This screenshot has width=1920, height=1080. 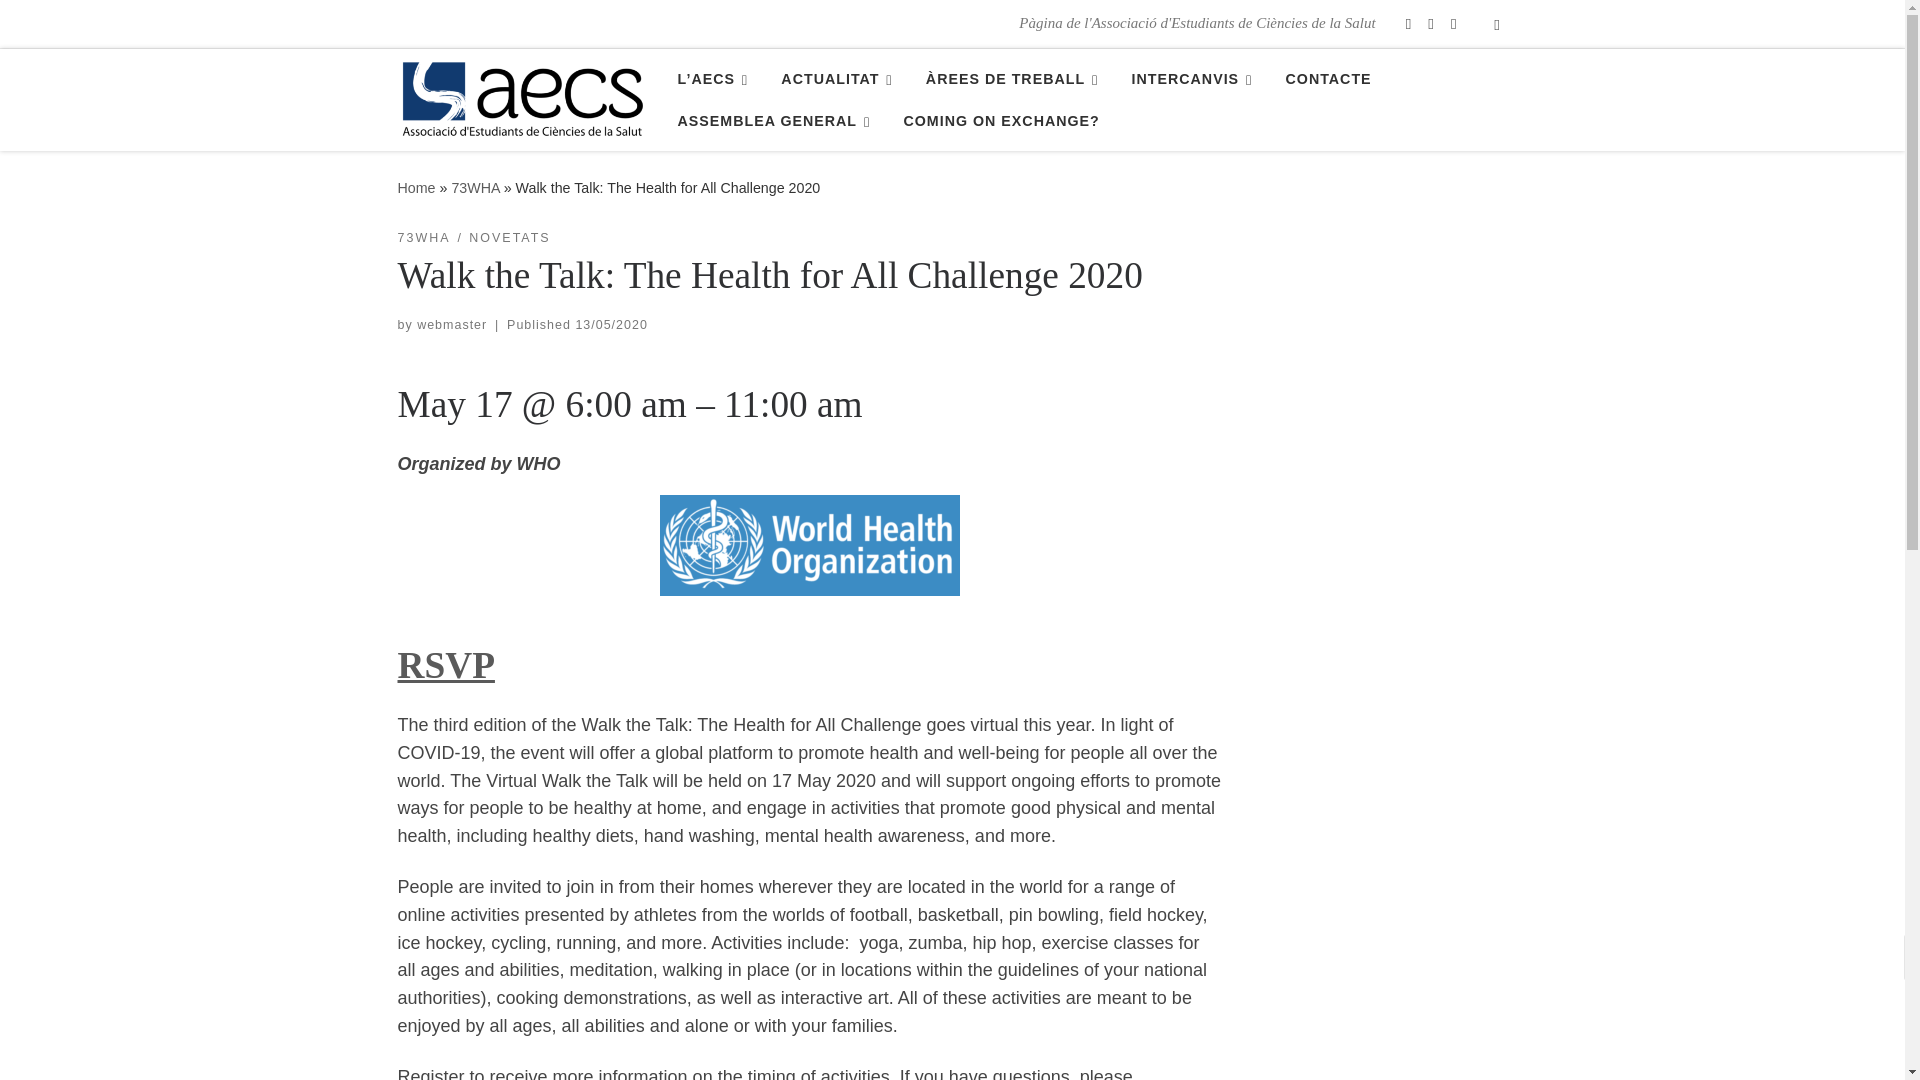 I want to click on Search, so click(x=1497, y=24).